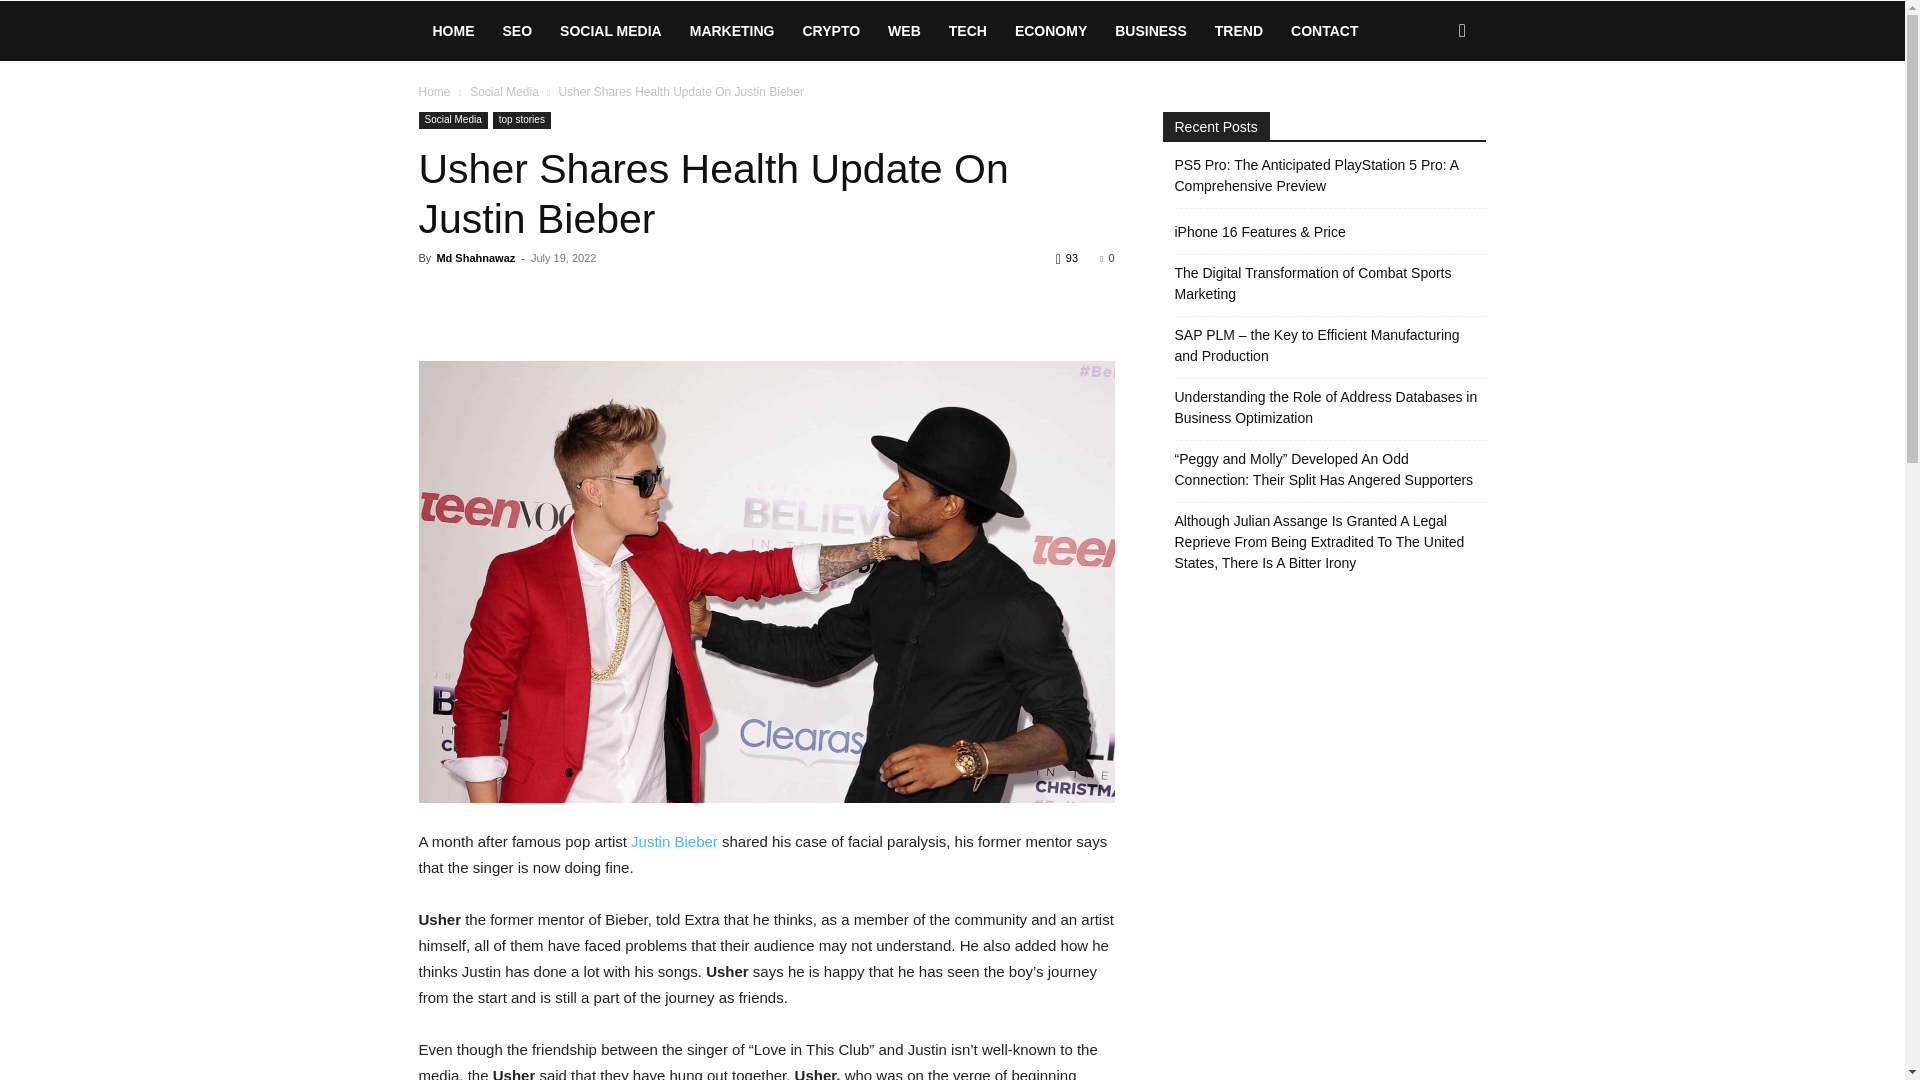 This screenshot has width=1920, height=1080. I want to click on HOME, so click(452, 30).